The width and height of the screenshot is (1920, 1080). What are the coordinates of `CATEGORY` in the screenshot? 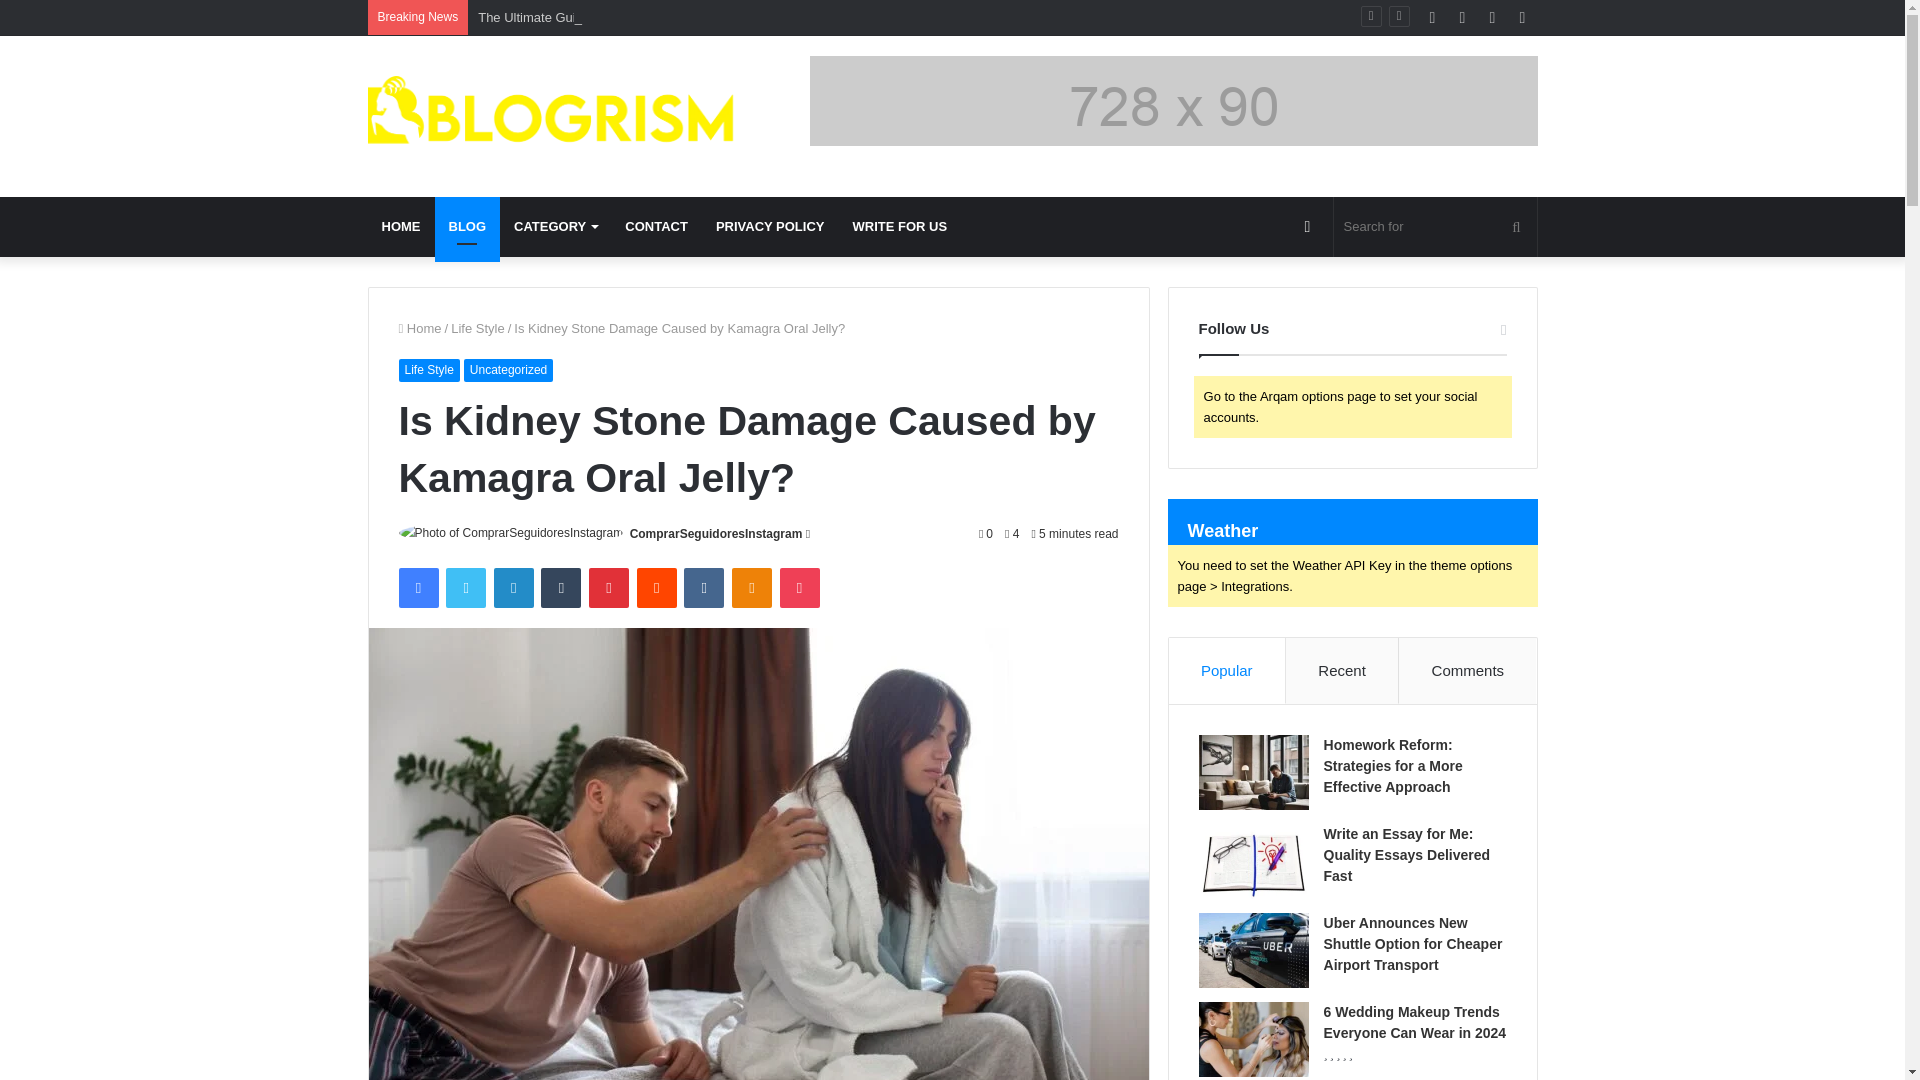 It's located at (554, 226).